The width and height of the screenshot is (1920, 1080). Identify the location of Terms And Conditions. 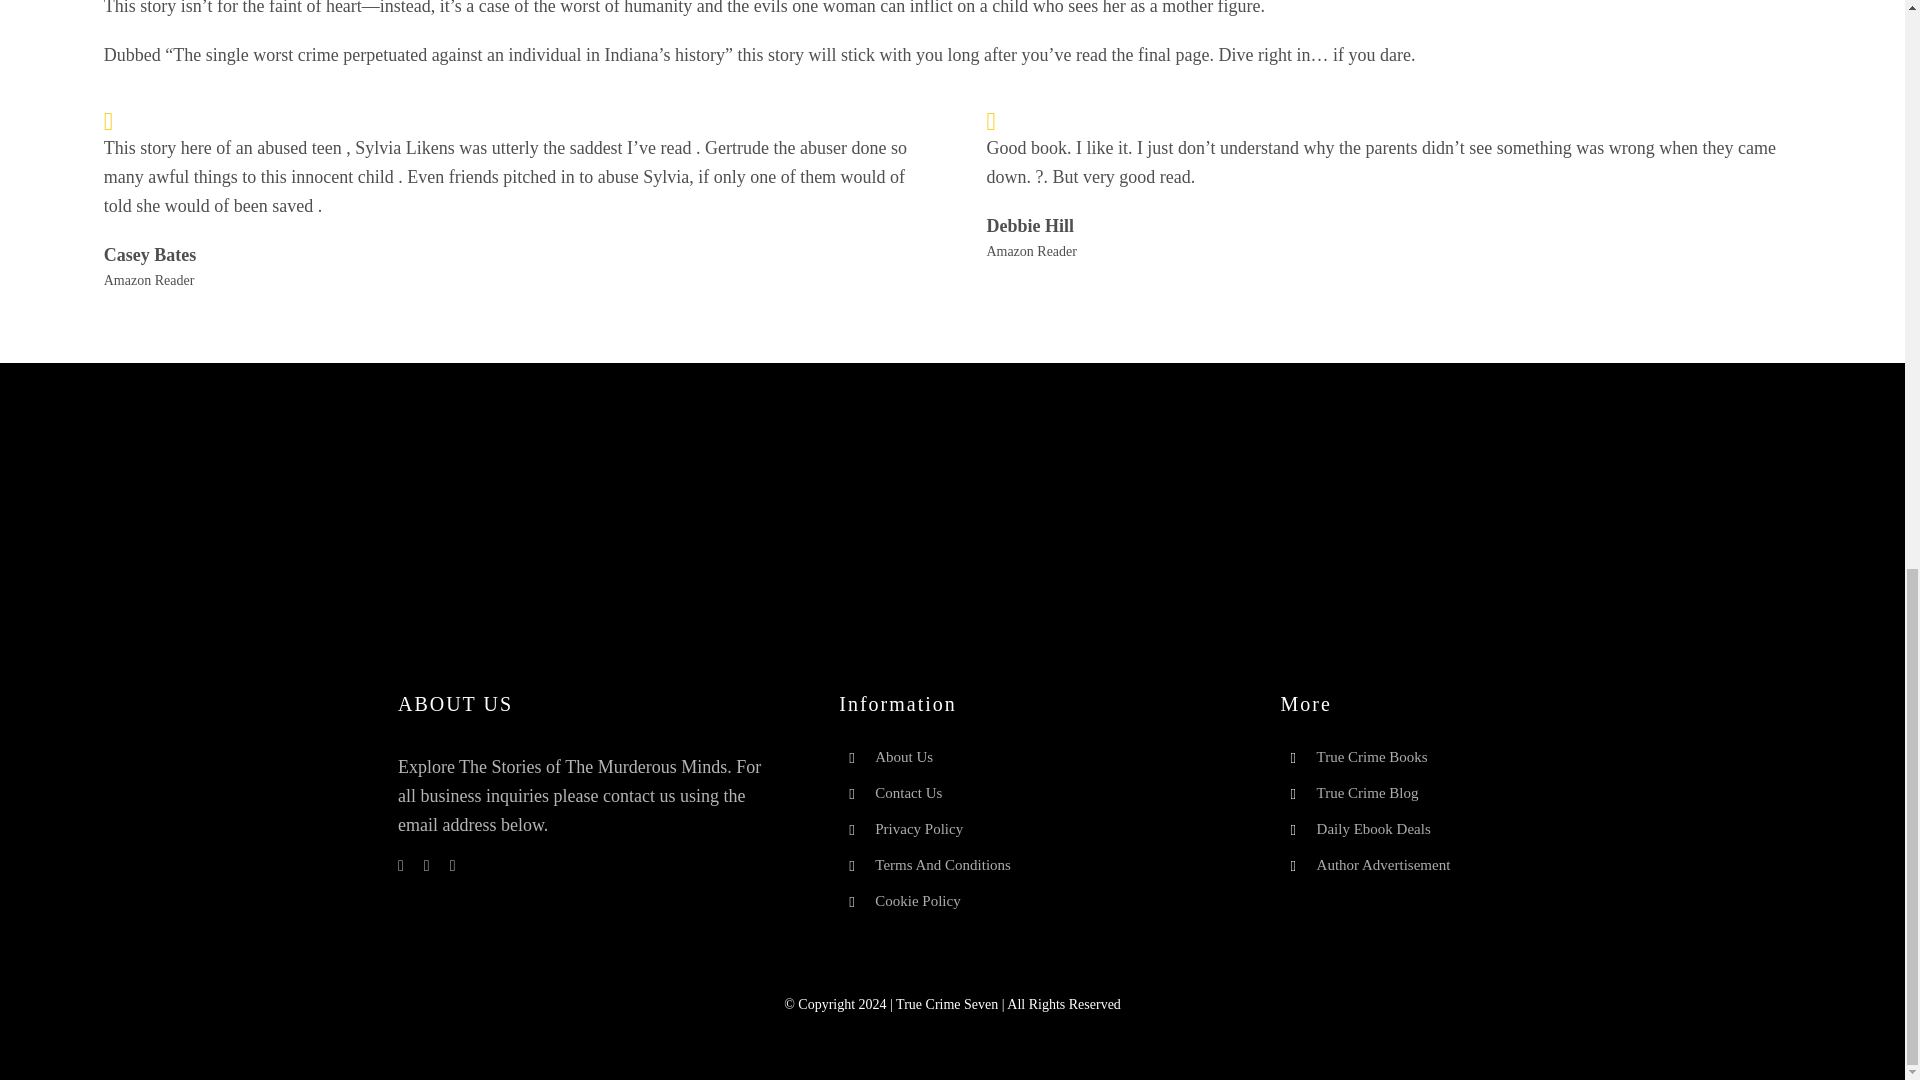
(943, 864).